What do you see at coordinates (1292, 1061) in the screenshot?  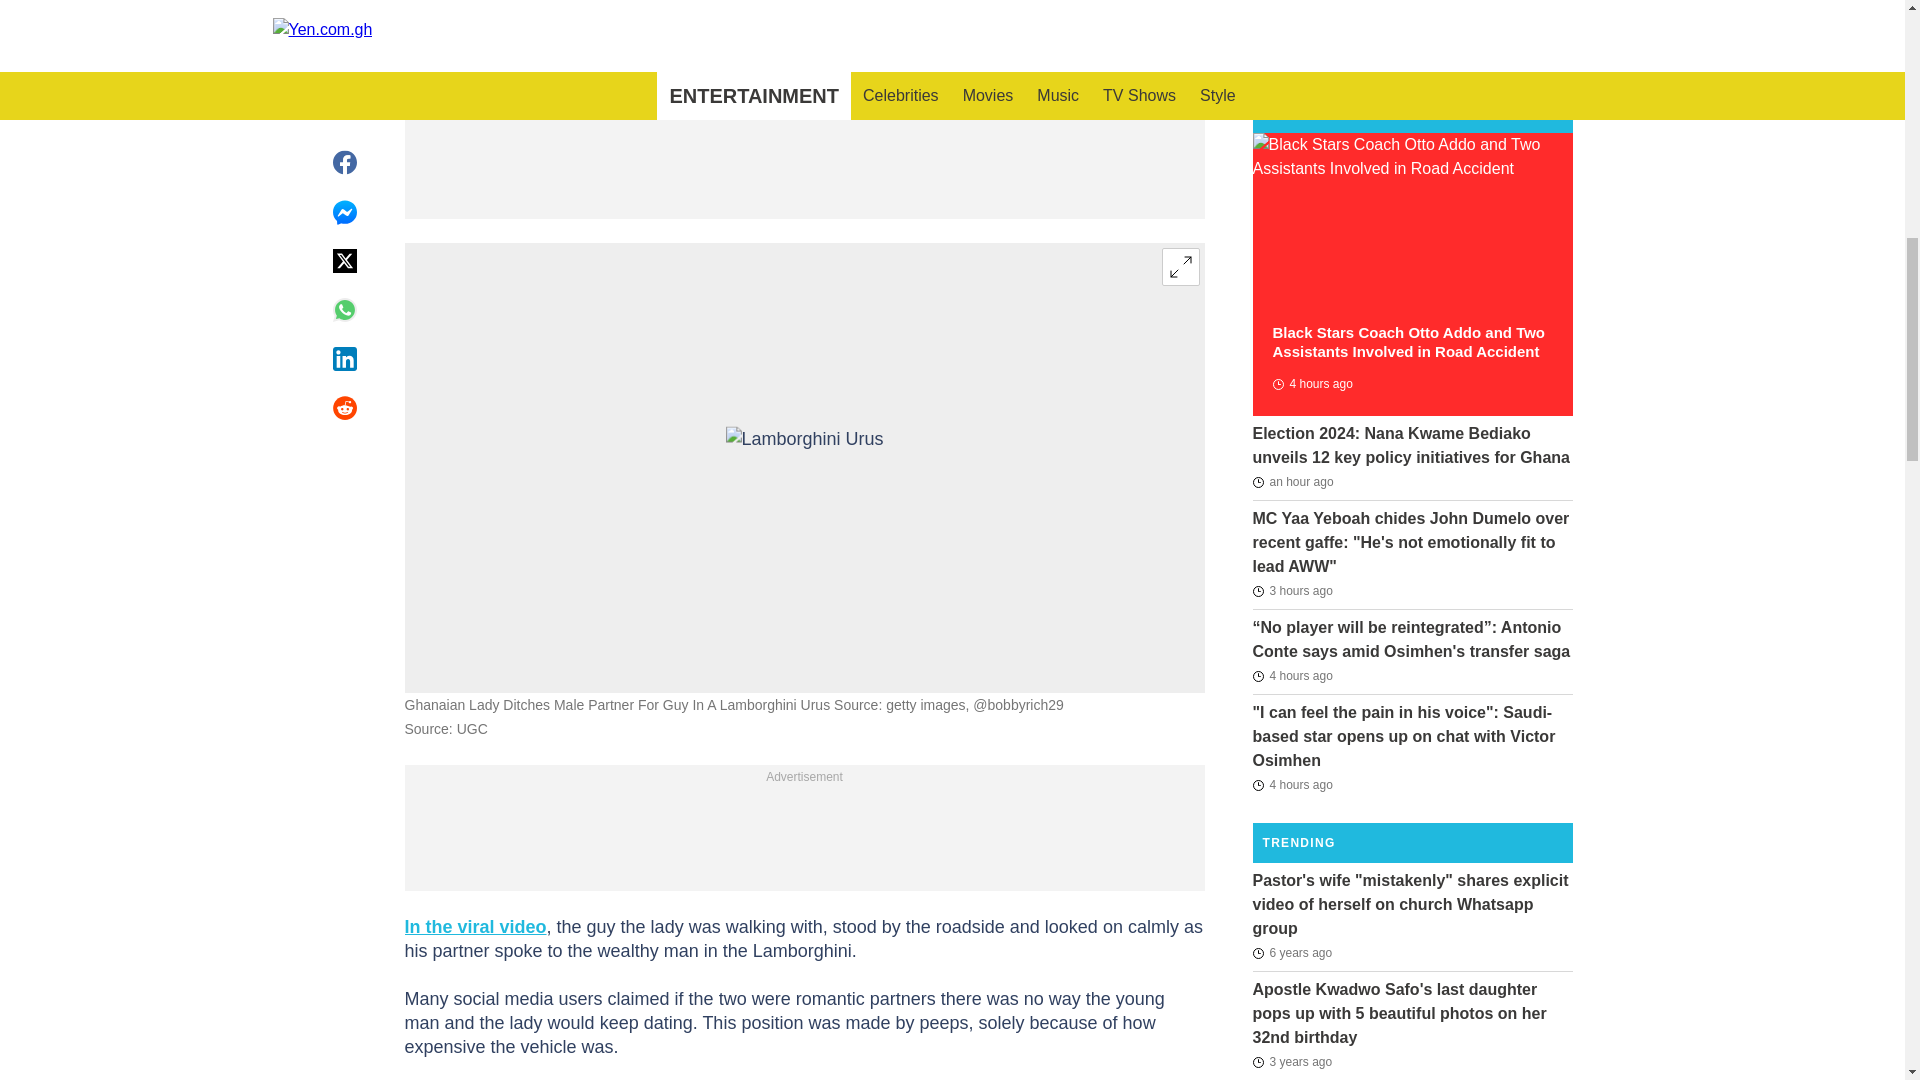 I see `2021-06-13T09:05:37Z` at bounding box center [1292, 1061].